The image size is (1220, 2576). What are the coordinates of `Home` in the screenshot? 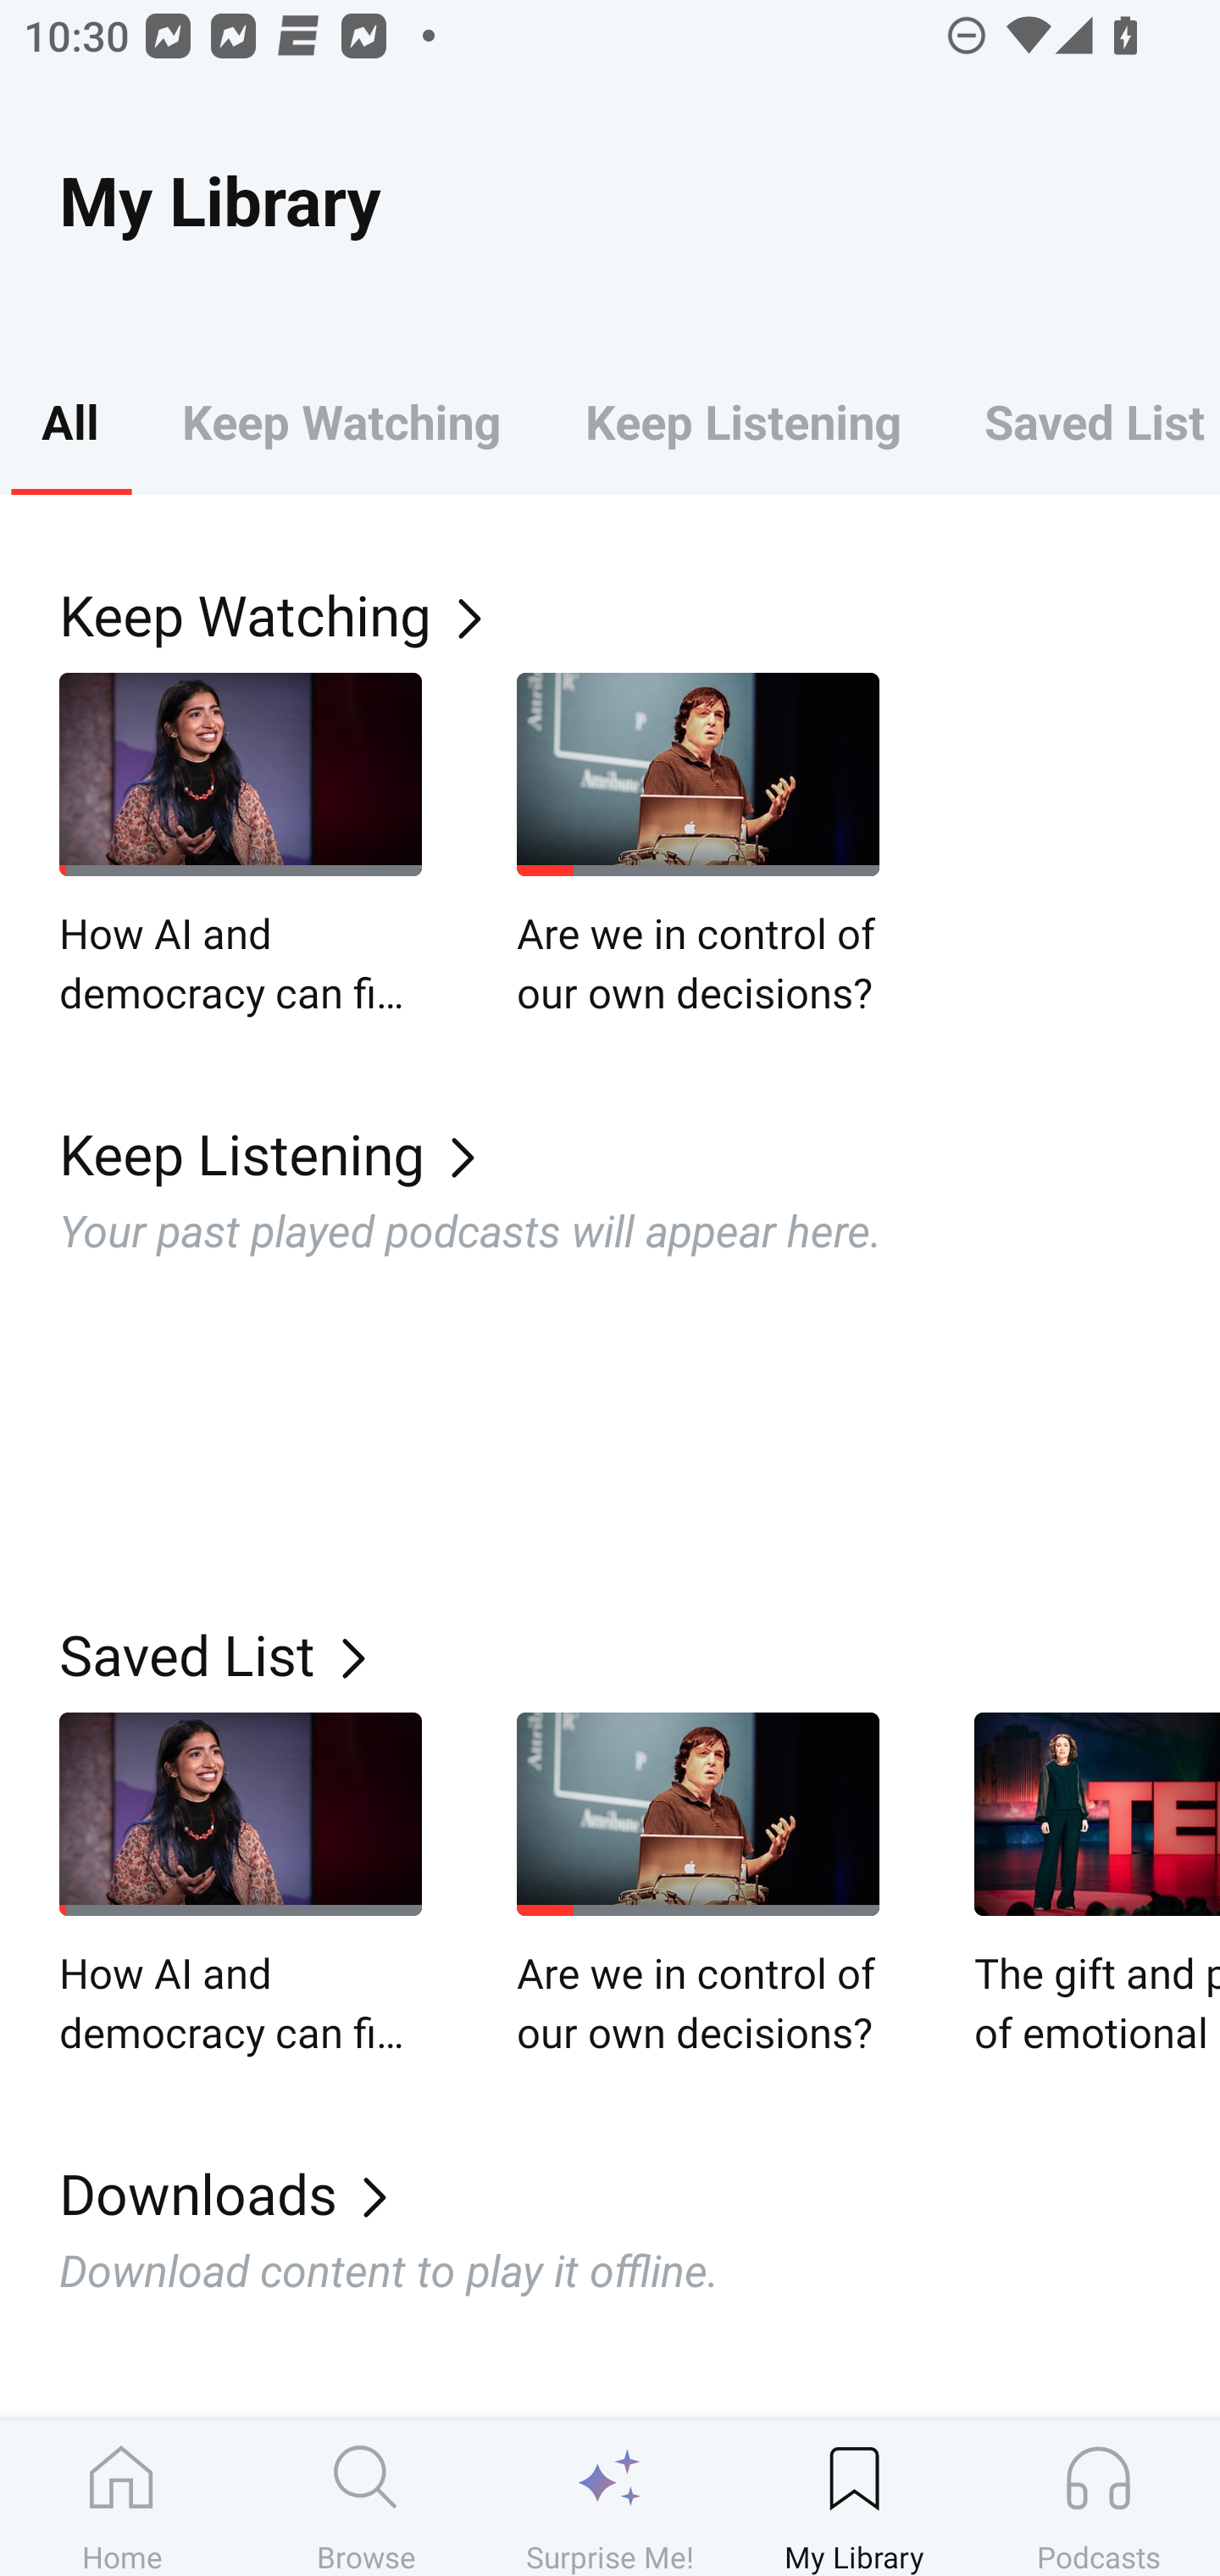 It's located at (122, 2497).